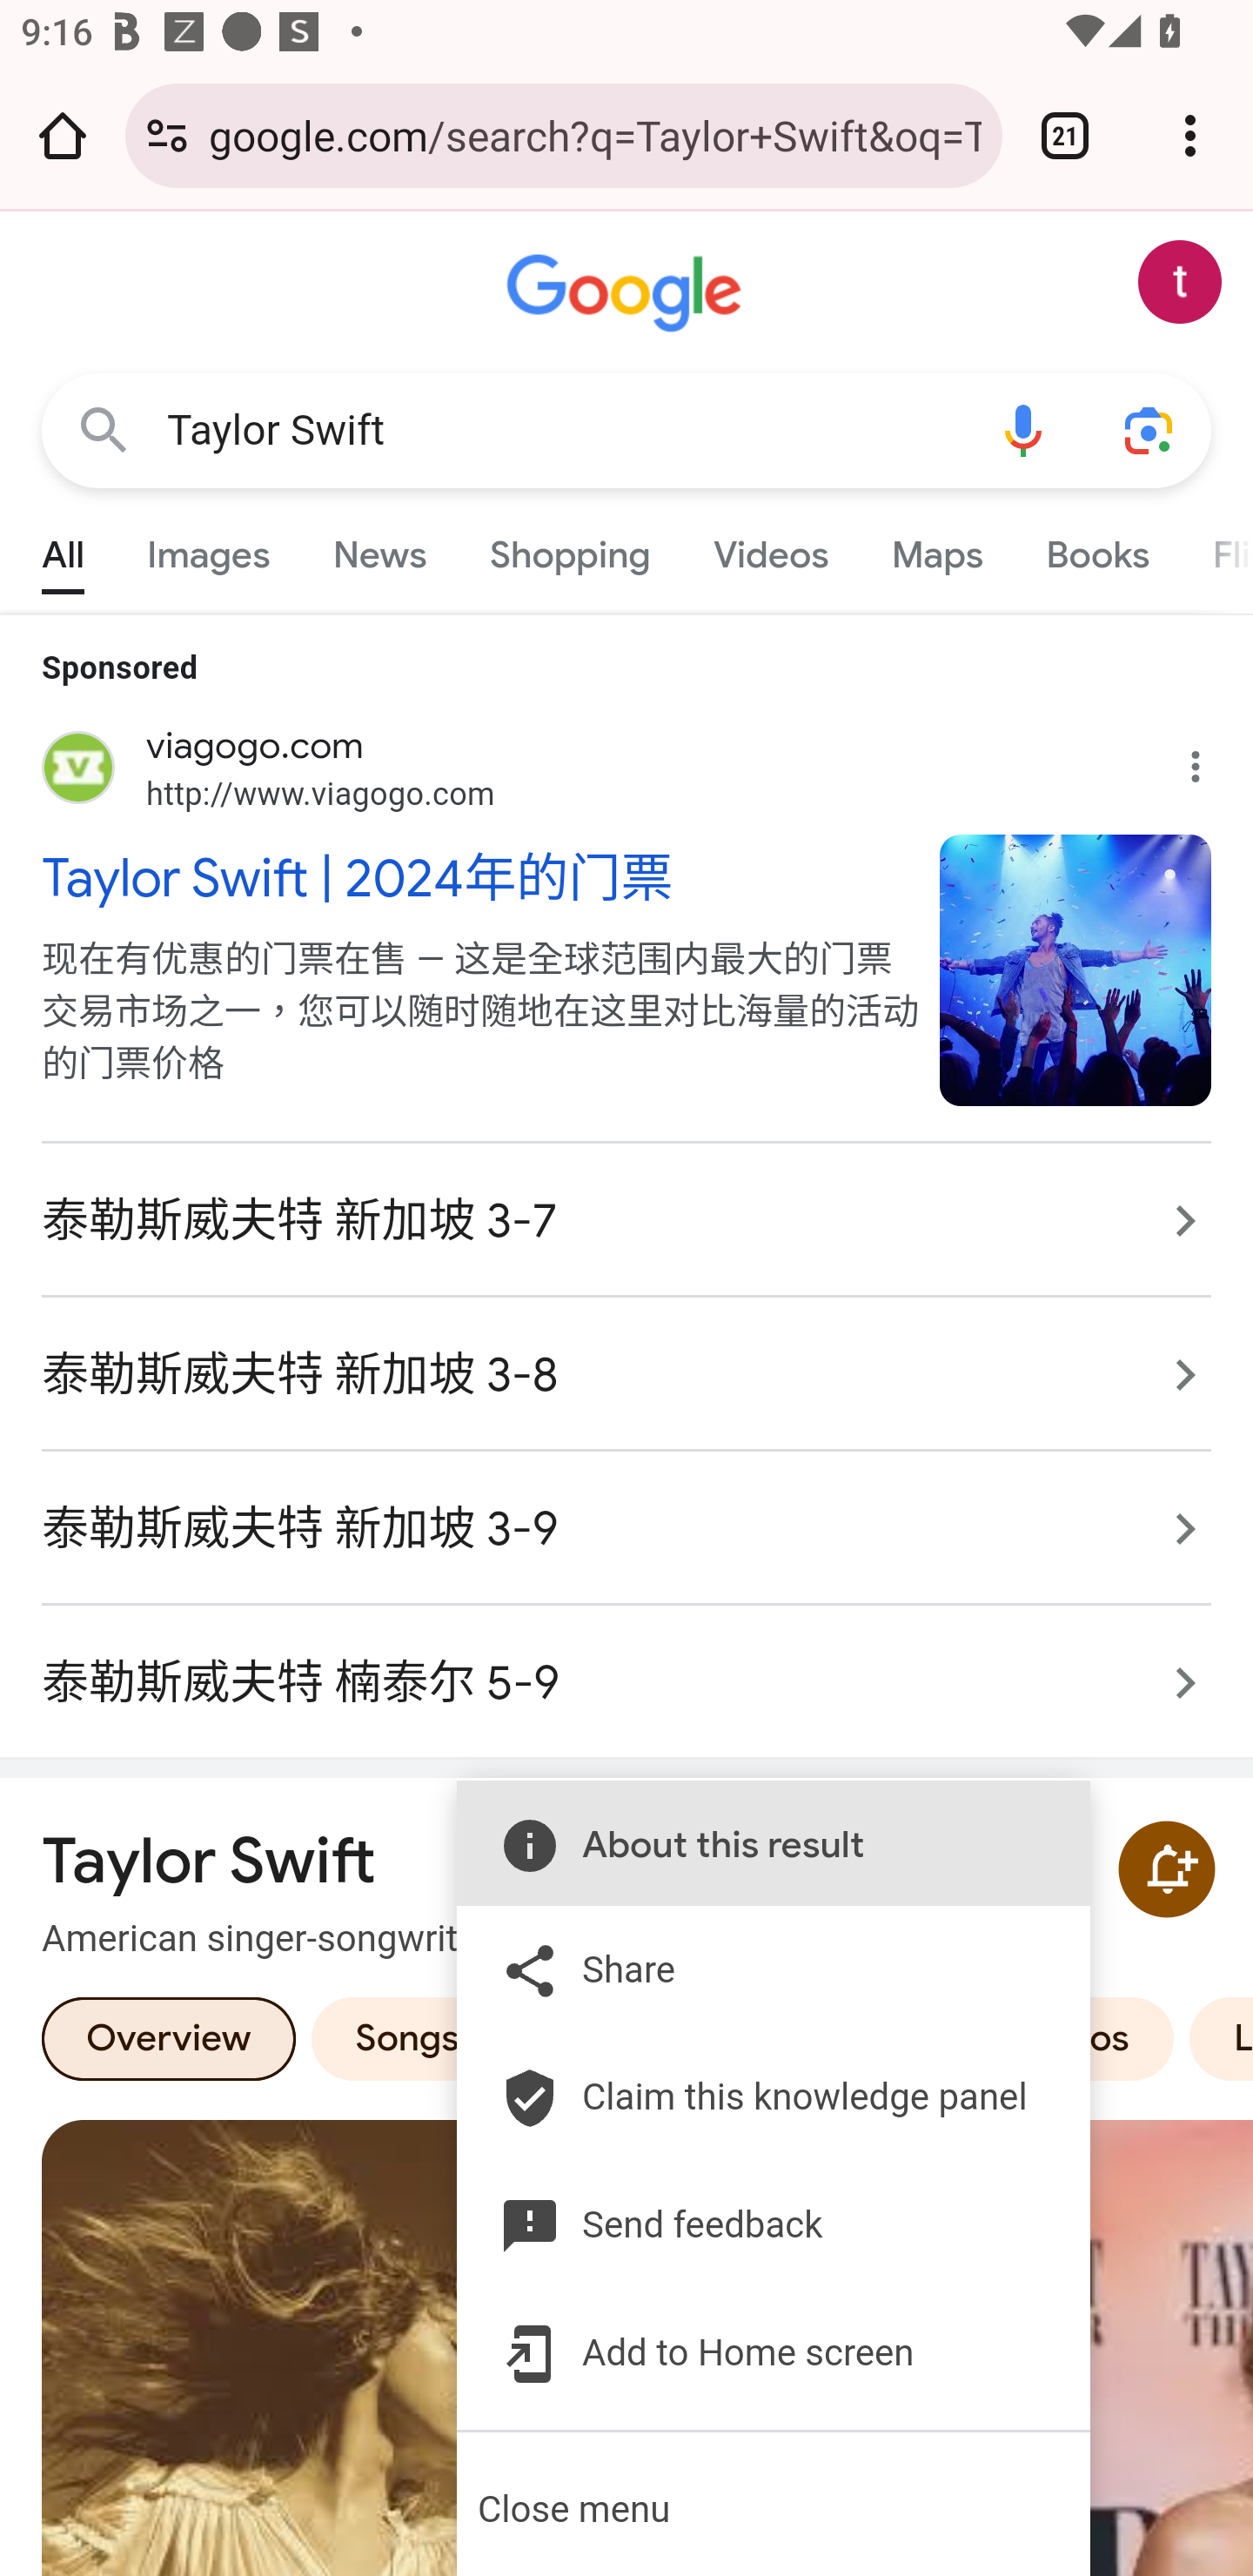 This screenshot has width=1253, height=2576. Describe the element at coordinates (169, 2037) in the screenshot. I see `Overview` at that location.